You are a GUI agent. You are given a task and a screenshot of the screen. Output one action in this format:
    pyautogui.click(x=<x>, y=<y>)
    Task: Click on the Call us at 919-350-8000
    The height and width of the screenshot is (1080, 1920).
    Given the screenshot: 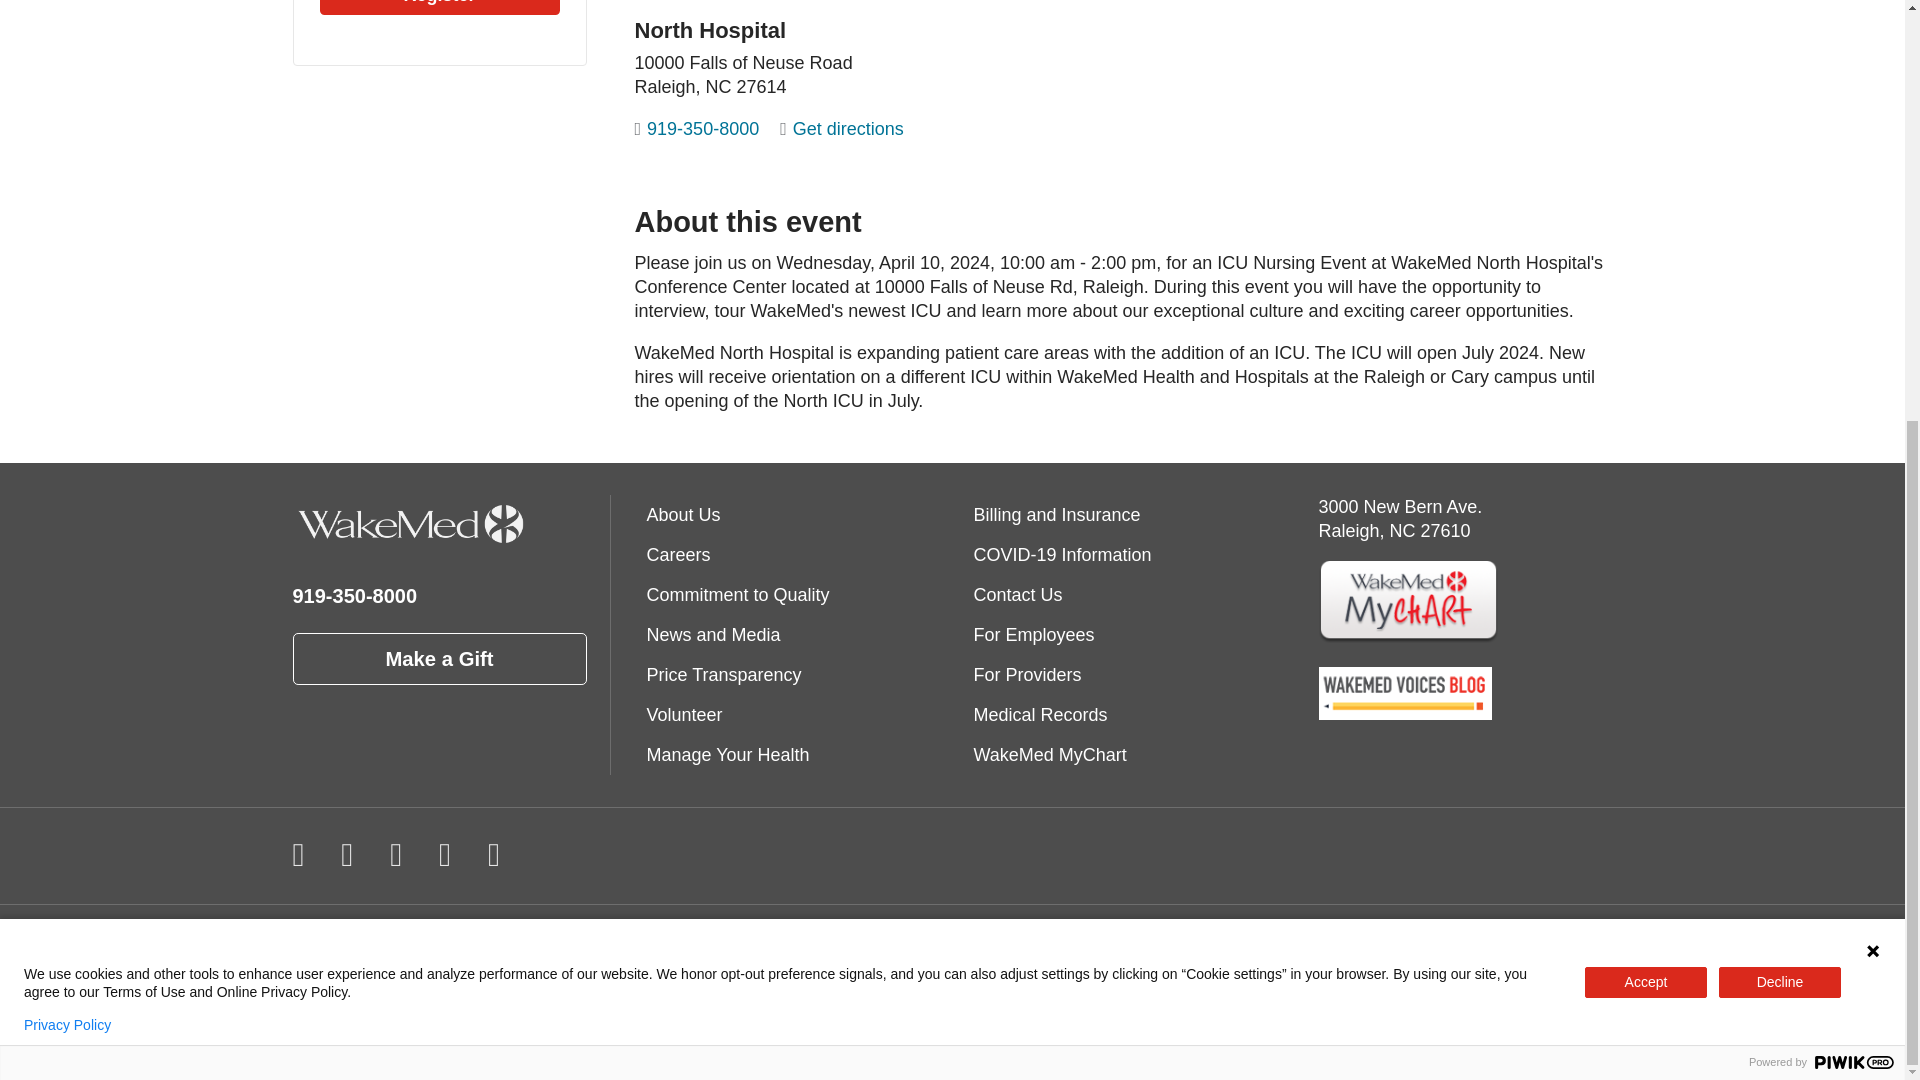 What is the action you would take?
    pyautogui.click(x=698, y=128)
    